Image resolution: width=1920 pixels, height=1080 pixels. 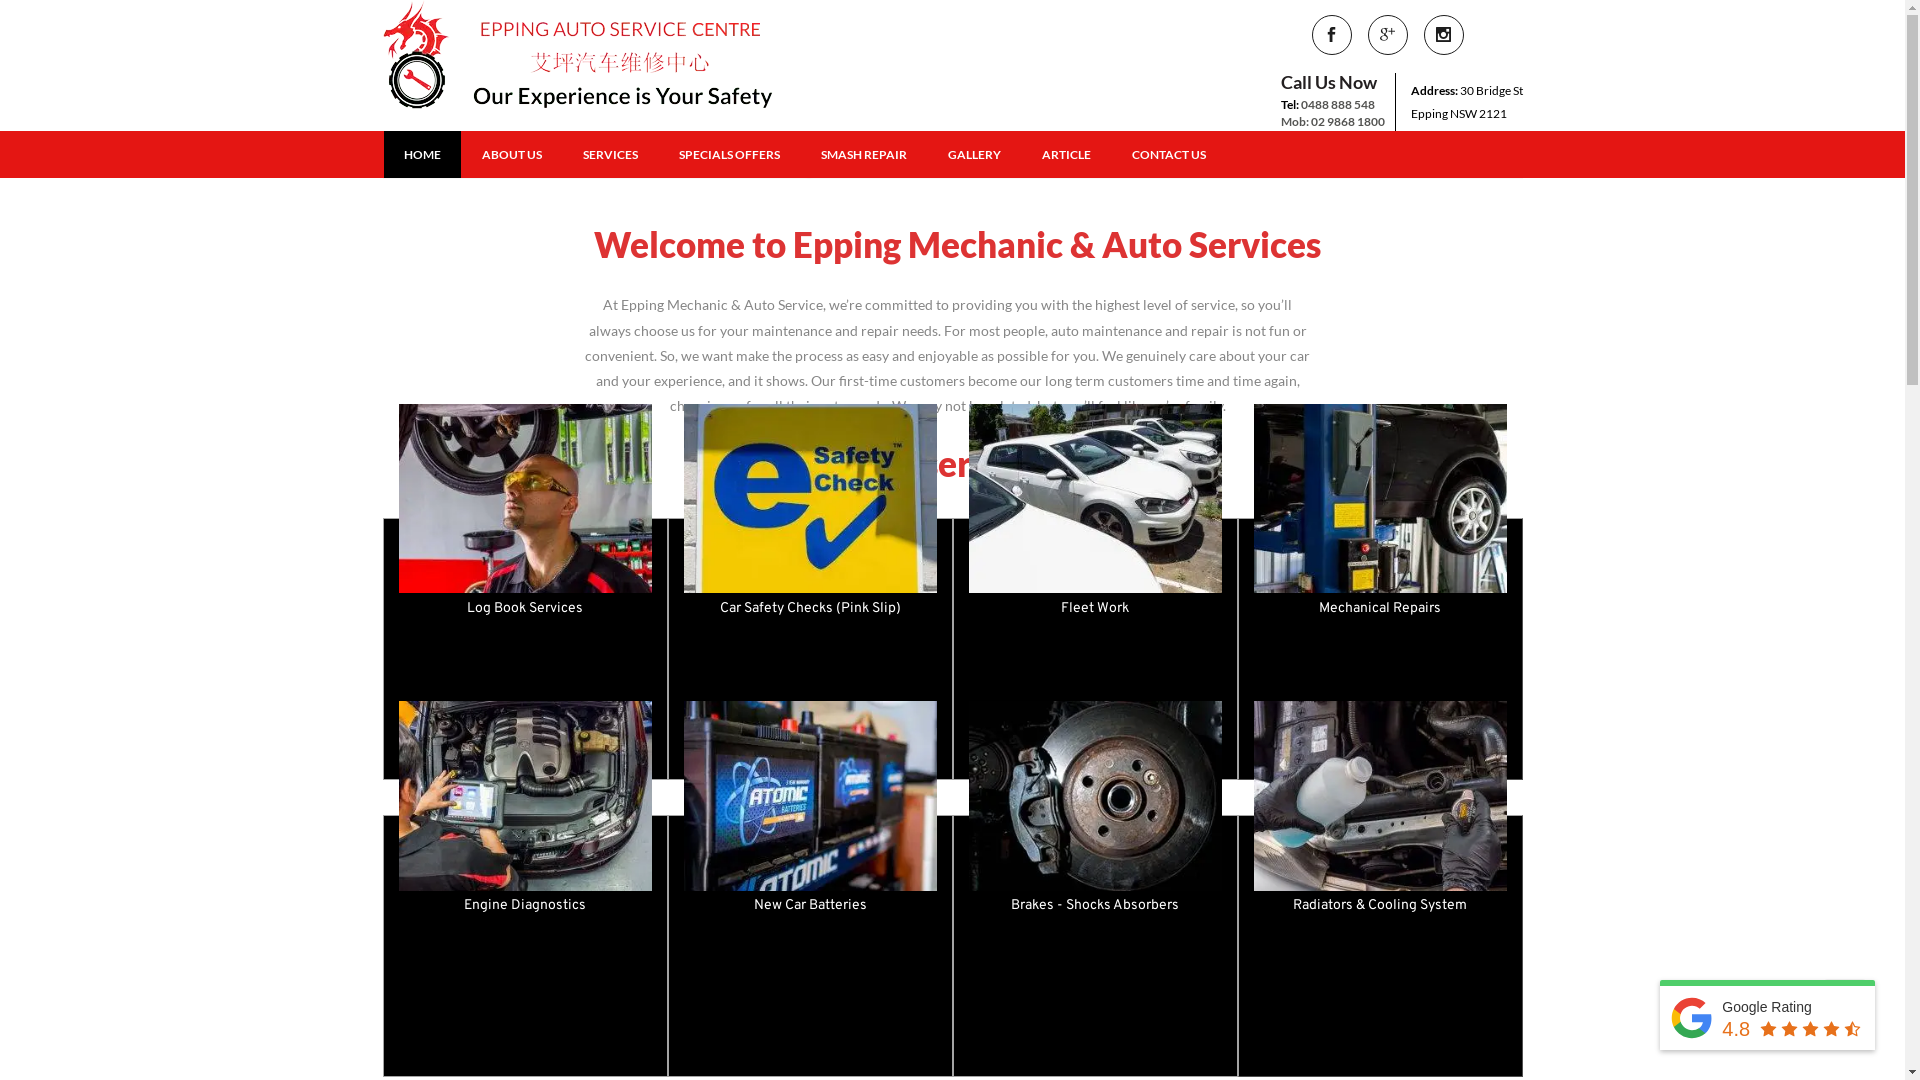 What do you see at coordinates (974, 154) in the screenshot?
I see `GALLERY` at bounding box center [974, 154].